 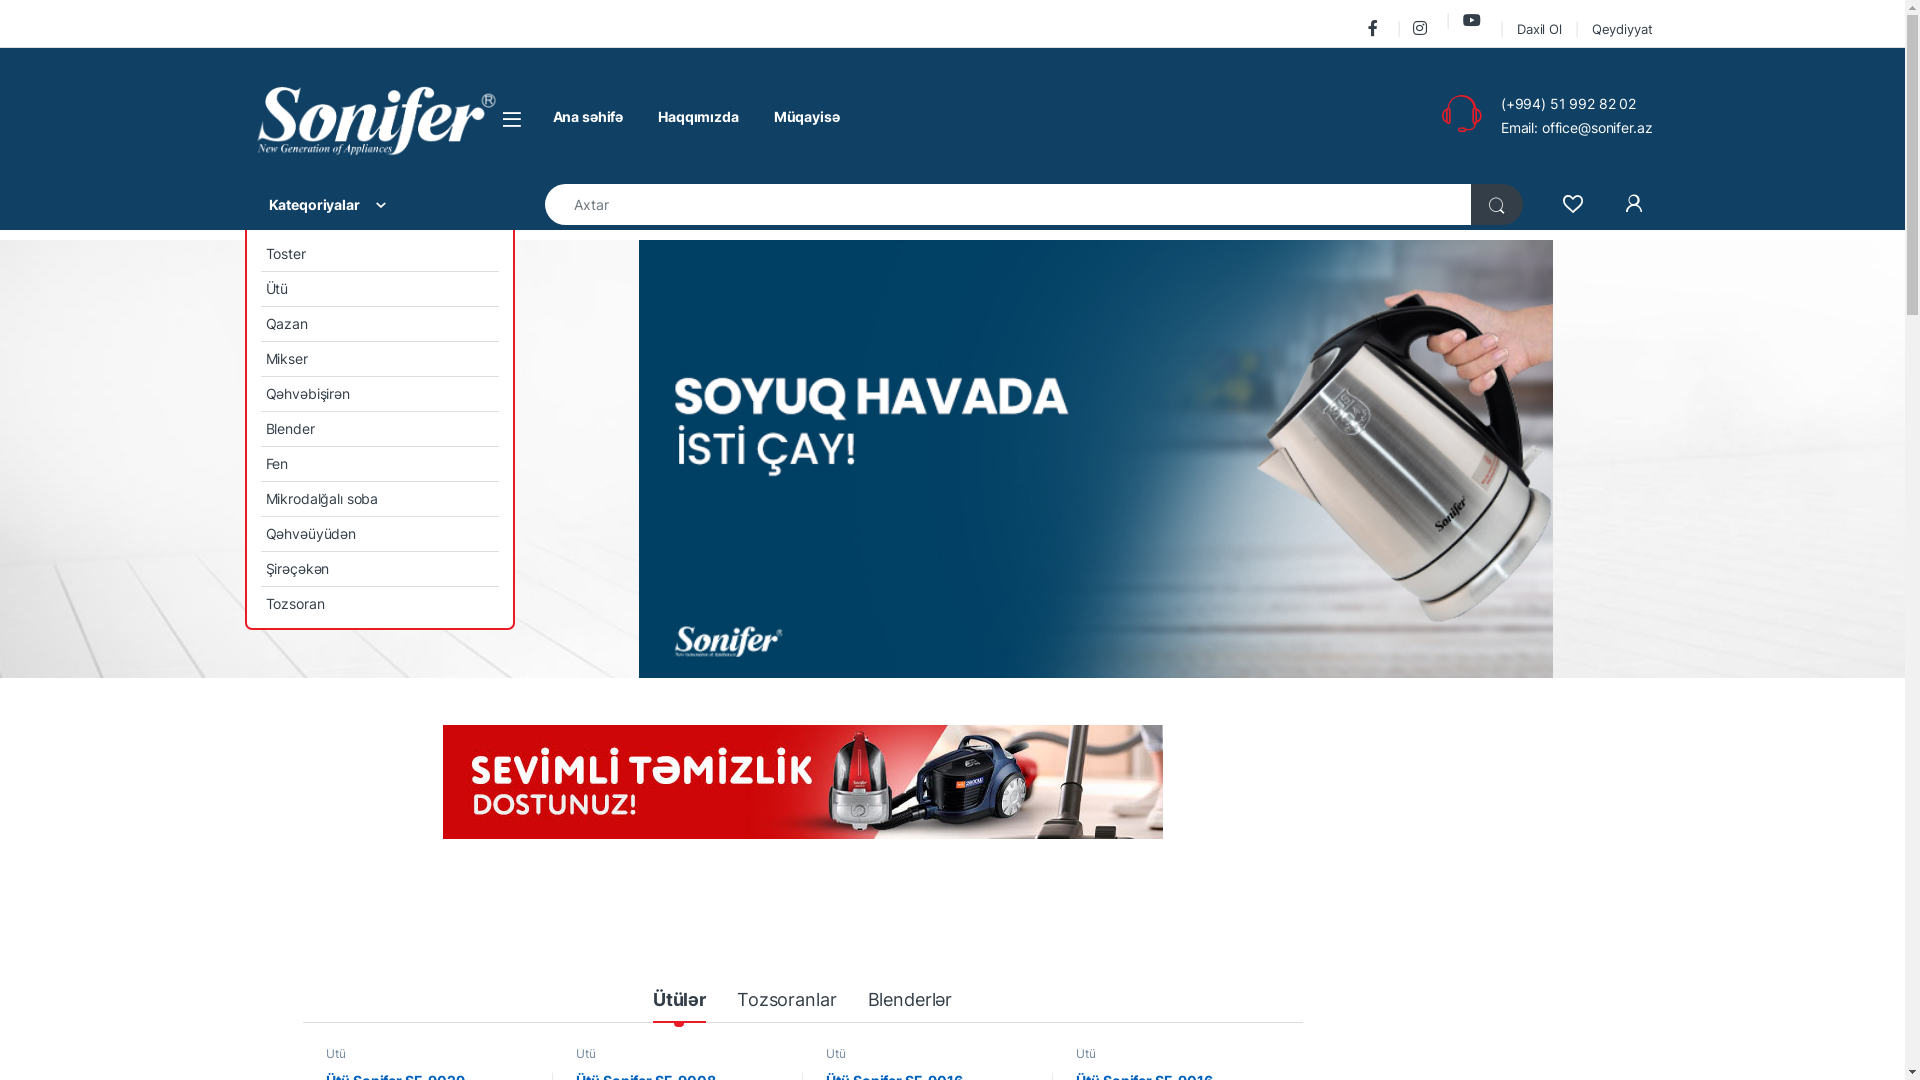 I want to click on Tozsoran, so click(x=379, y=604).